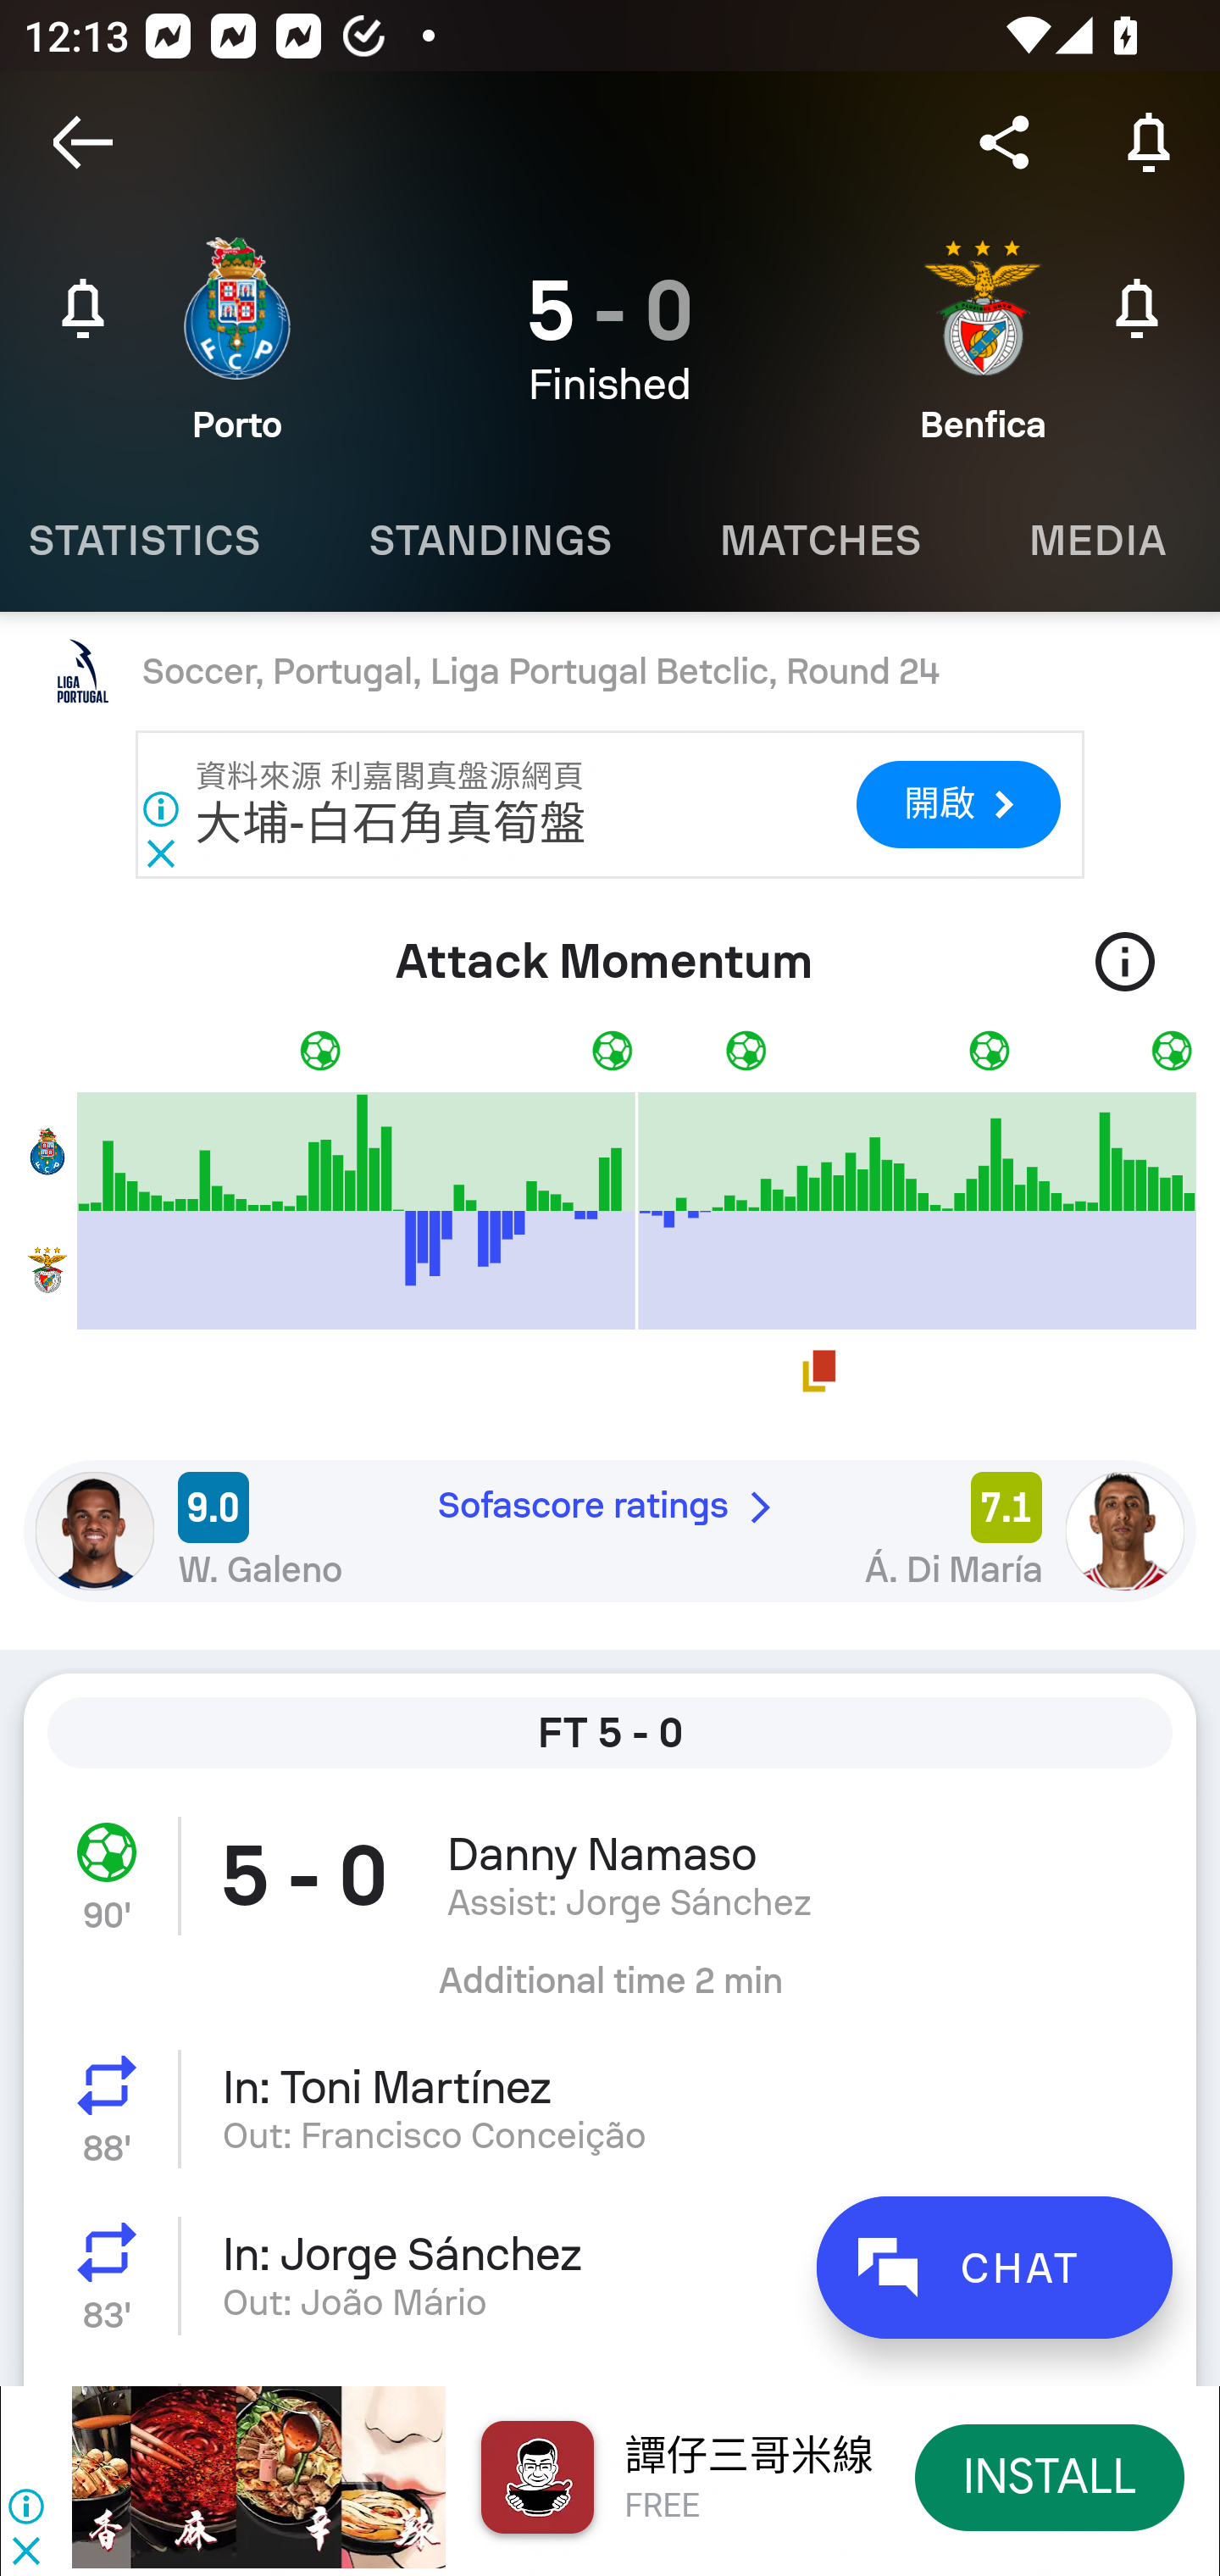 This screenshot has width=1220, height=2576. Describe the element at coordinates (610, 672) in the screenshot. I see `Soccer, Portugal, Liga Portugal Betclic, Round 24` at that location.